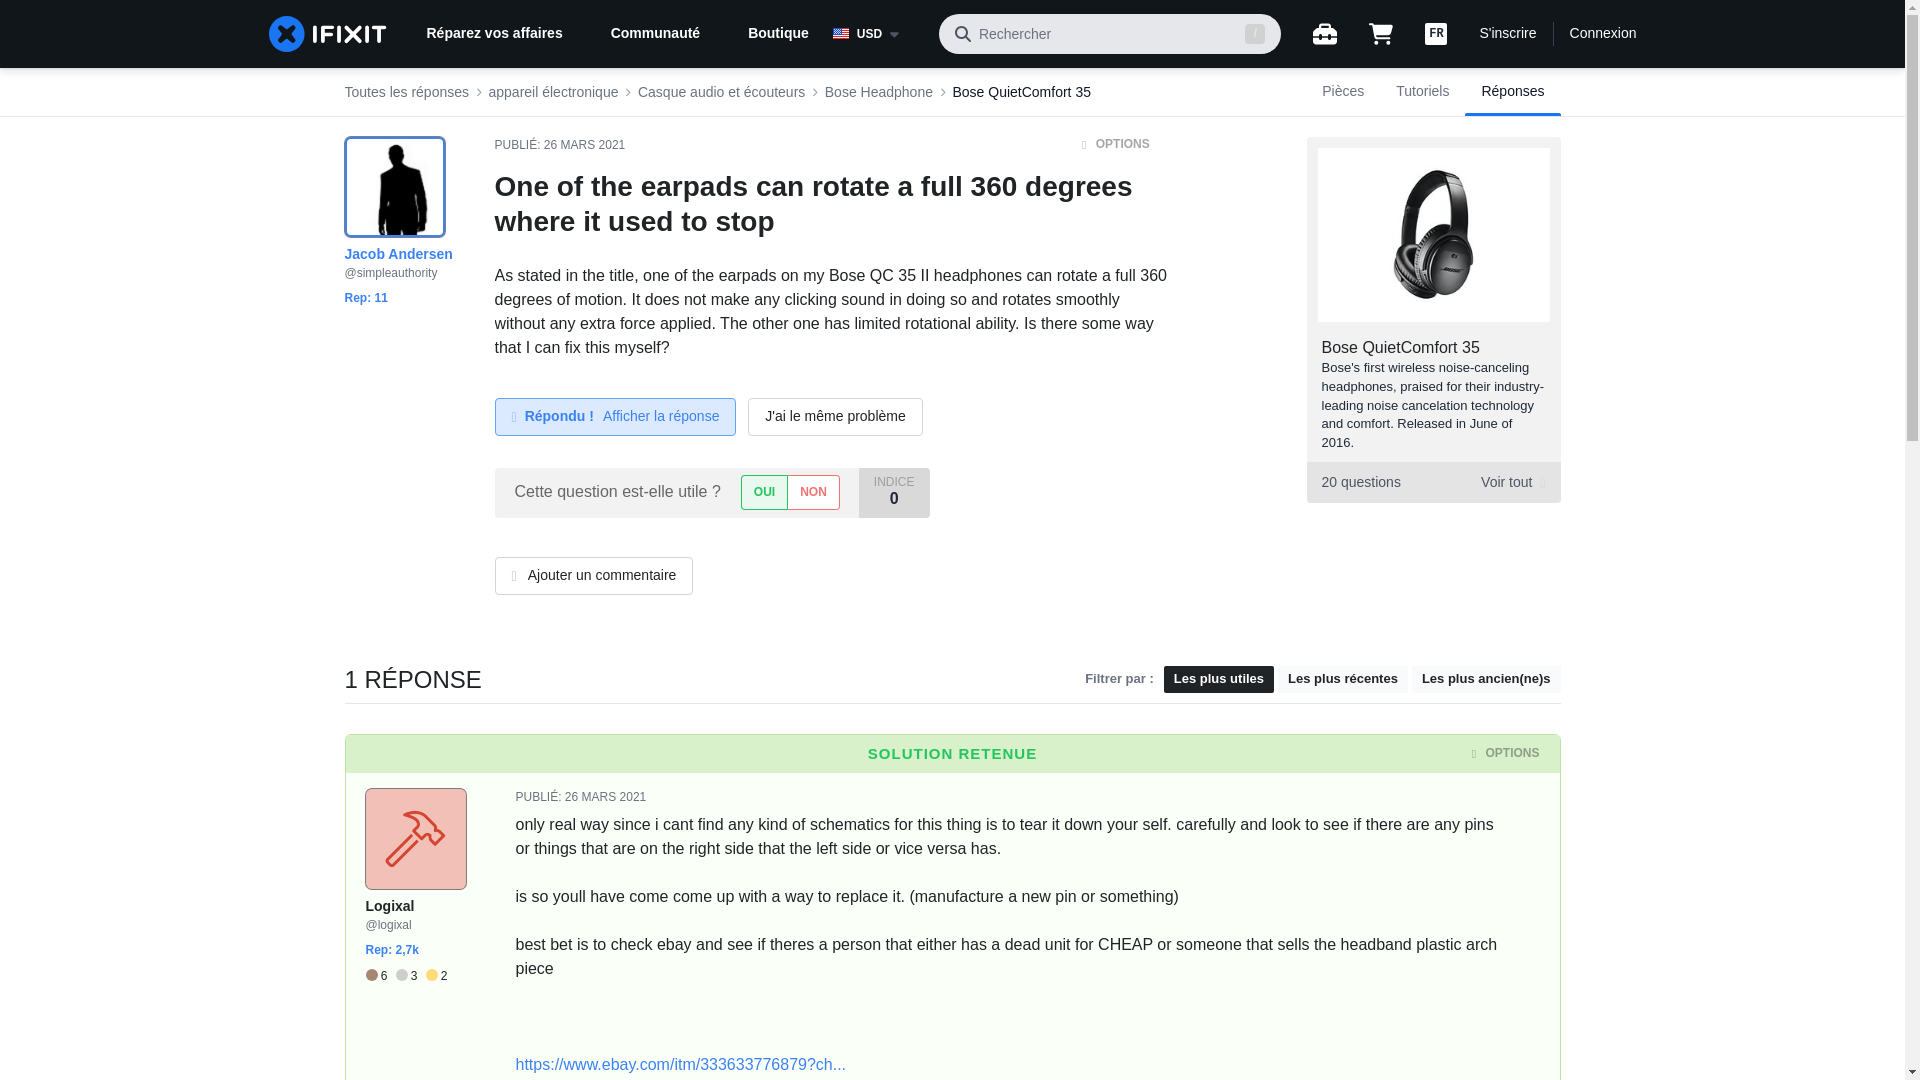 This screenshot has width=1920, height=1080. Describe the element at coordinates (380, 976) in the screenshot. I see `6 badges Bronze` at that location.